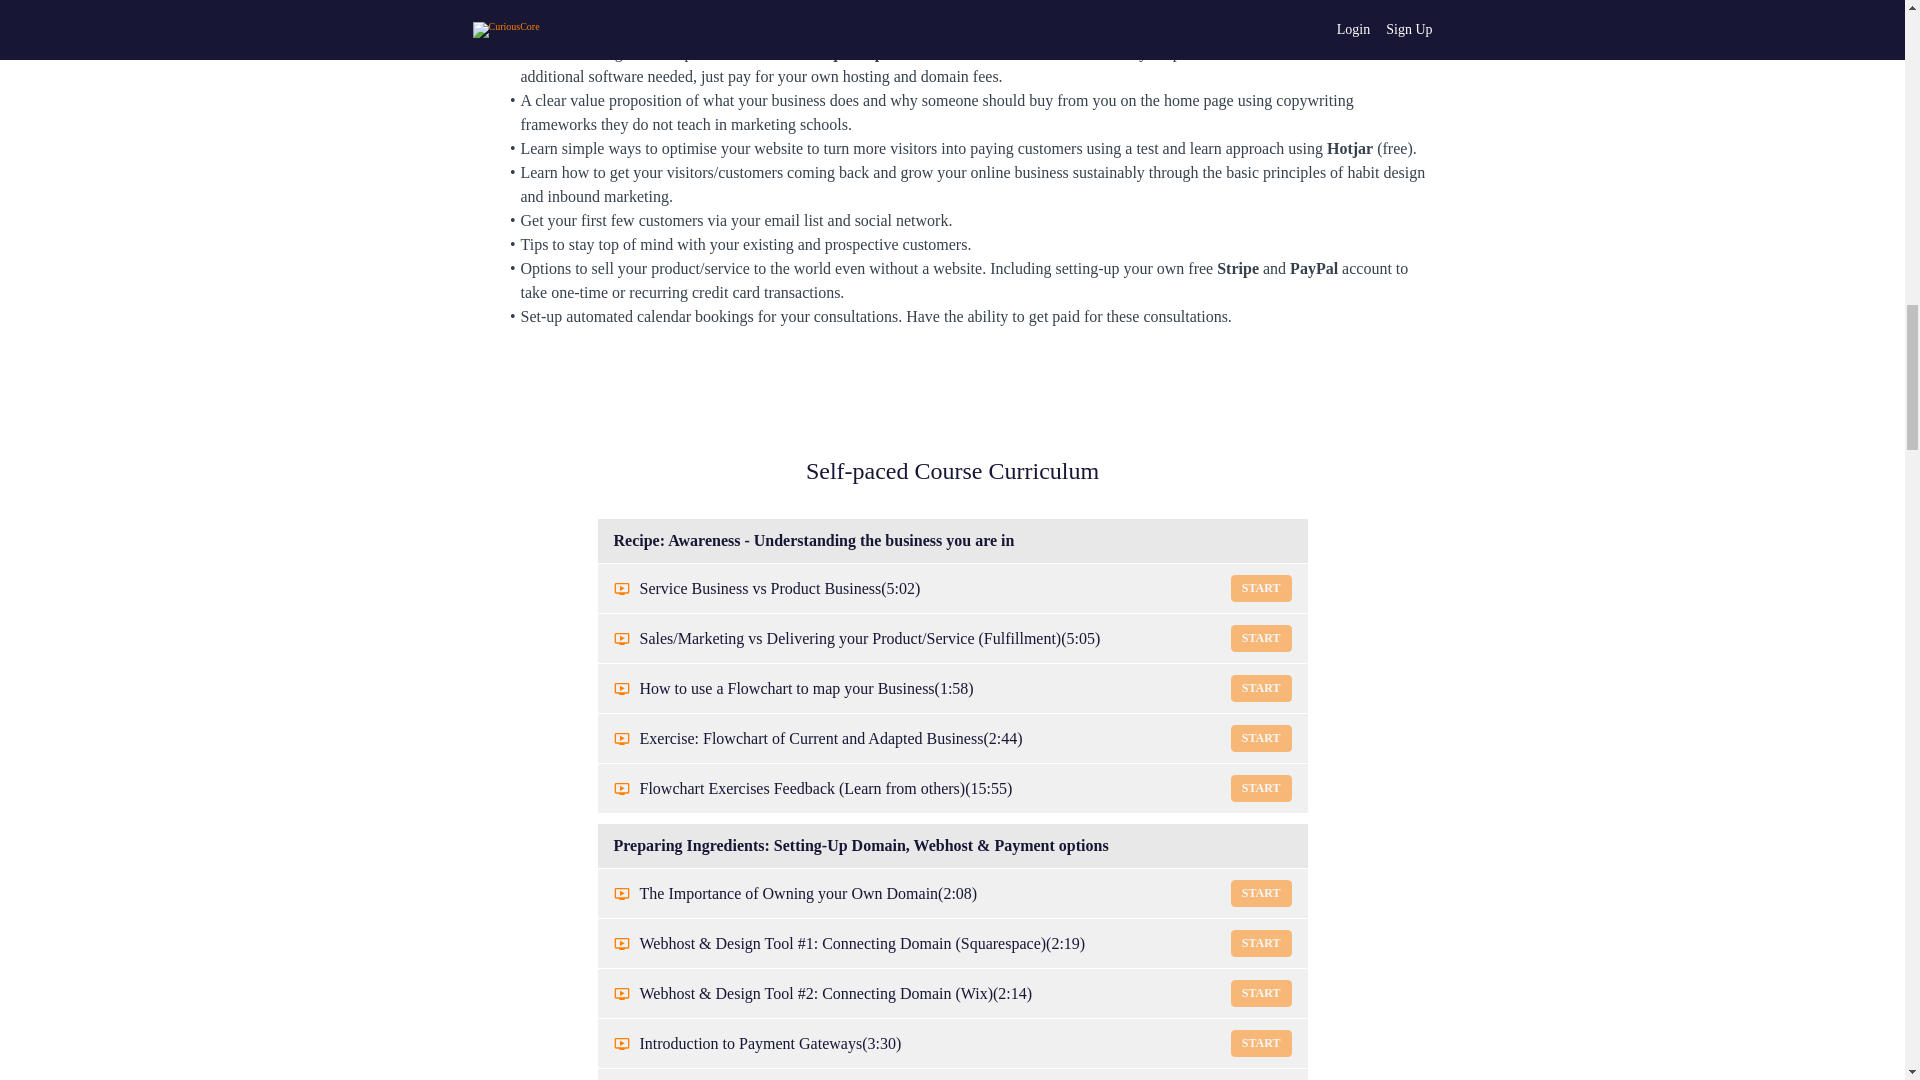 This screenshot has width=1920, height=1080. I want to click on START, so click(1261, 738).